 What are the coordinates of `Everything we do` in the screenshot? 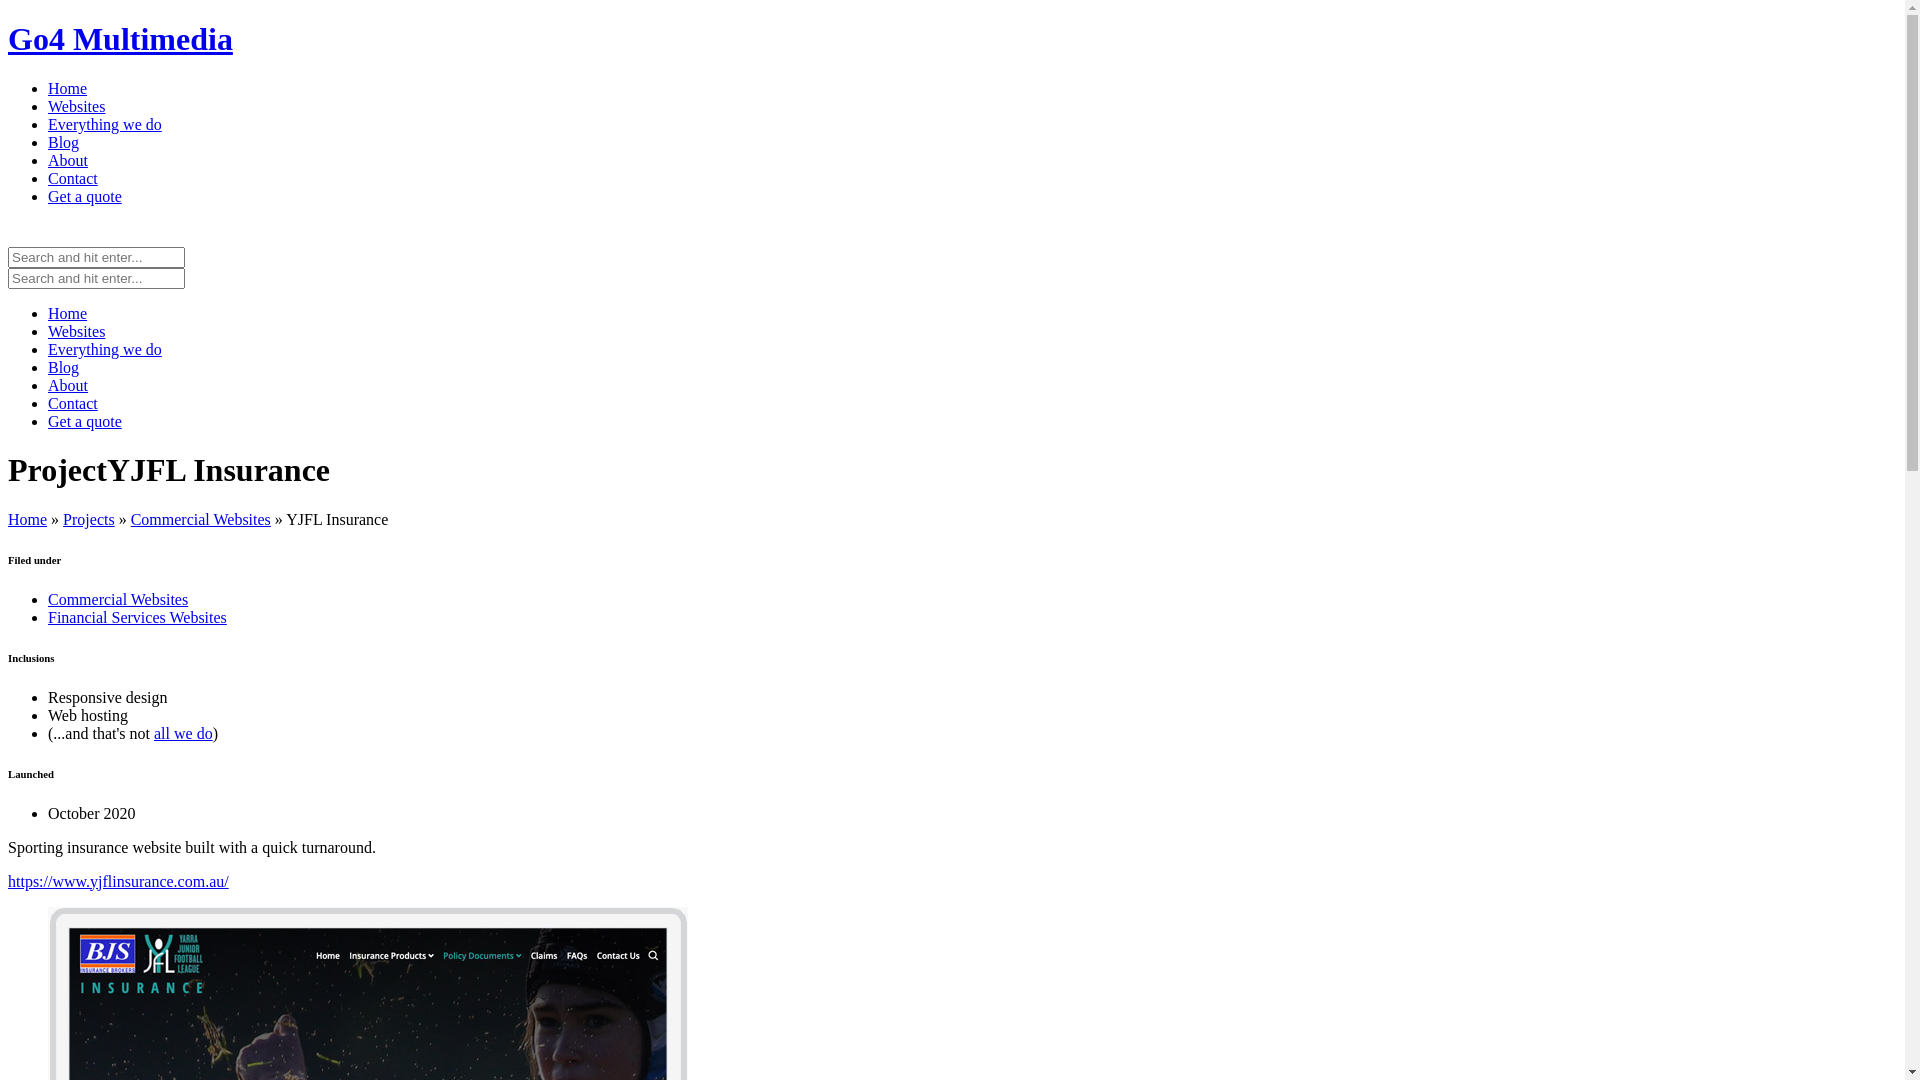 It's located at (105, 124).